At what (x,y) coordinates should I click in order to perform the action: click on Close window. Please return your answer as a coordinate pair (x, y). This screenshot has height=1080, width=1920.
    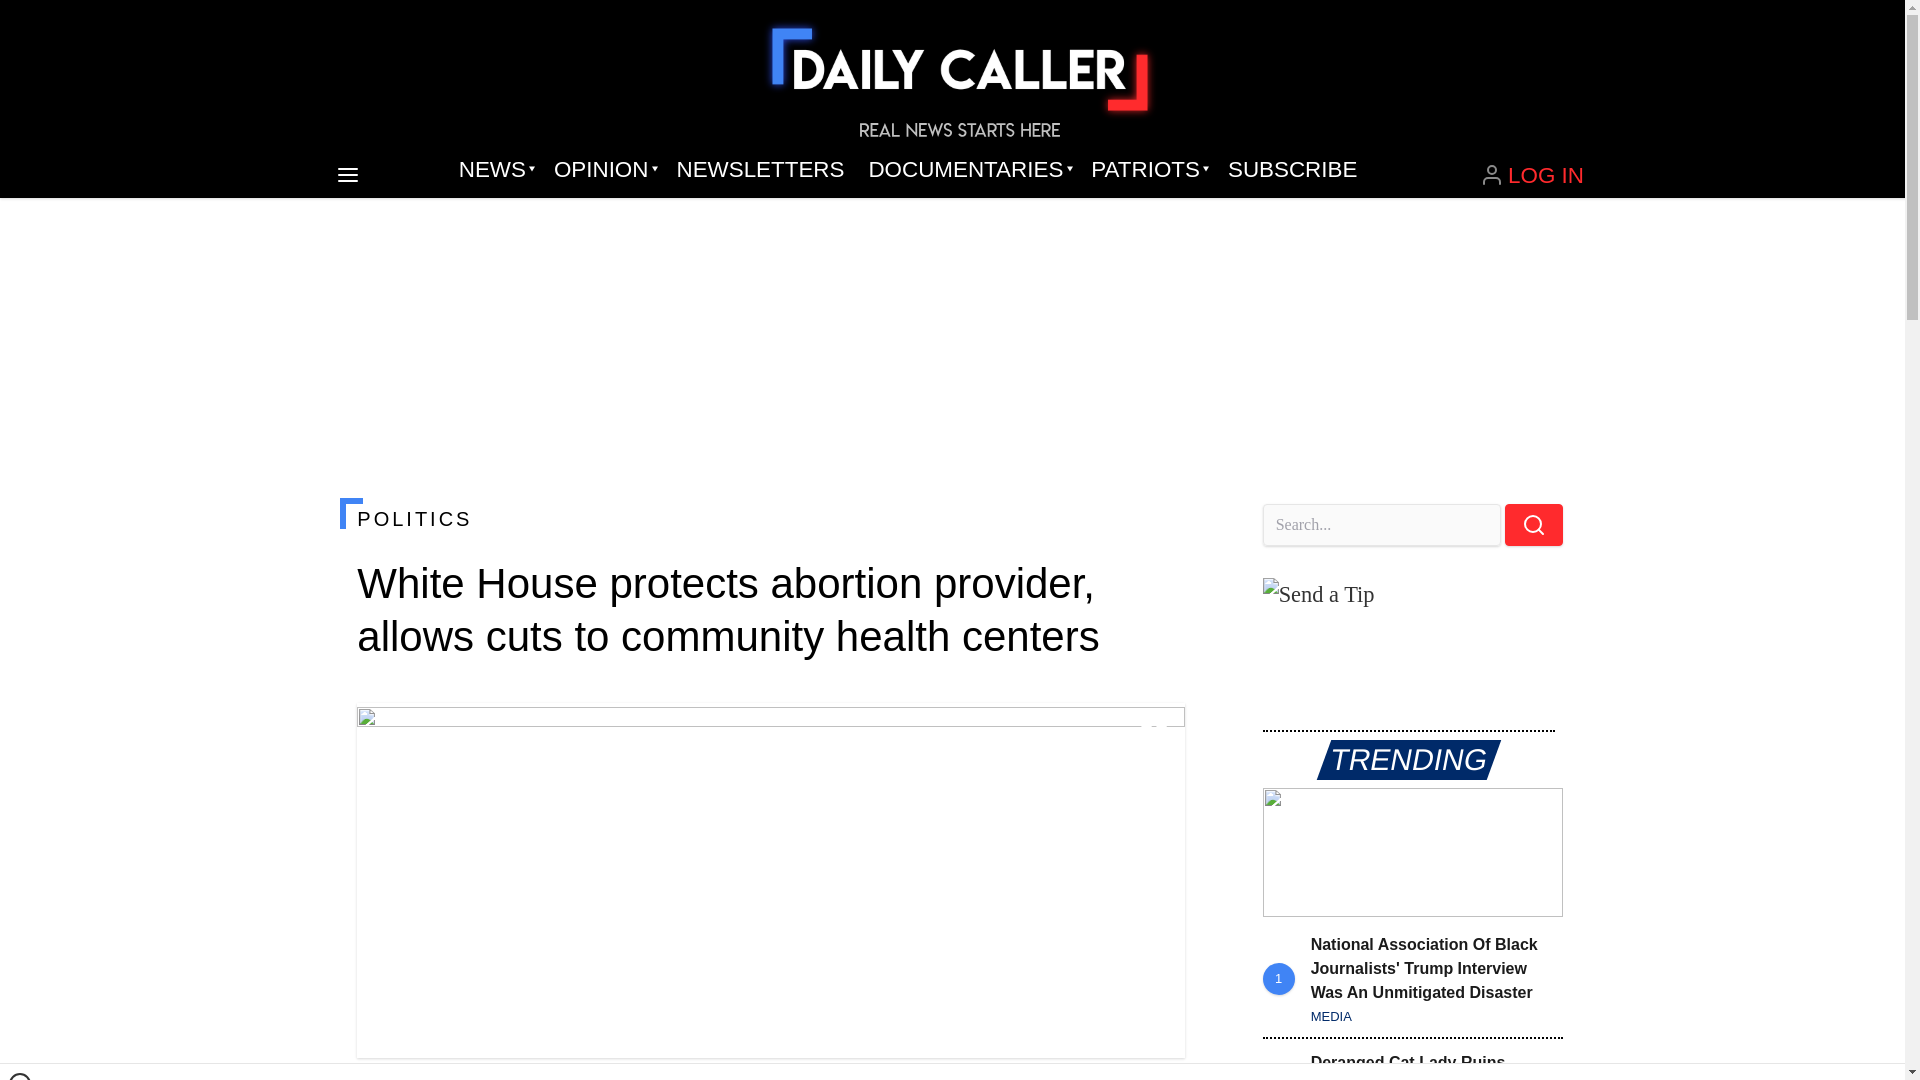
    Looking at the image, I should click on (20, 1076).